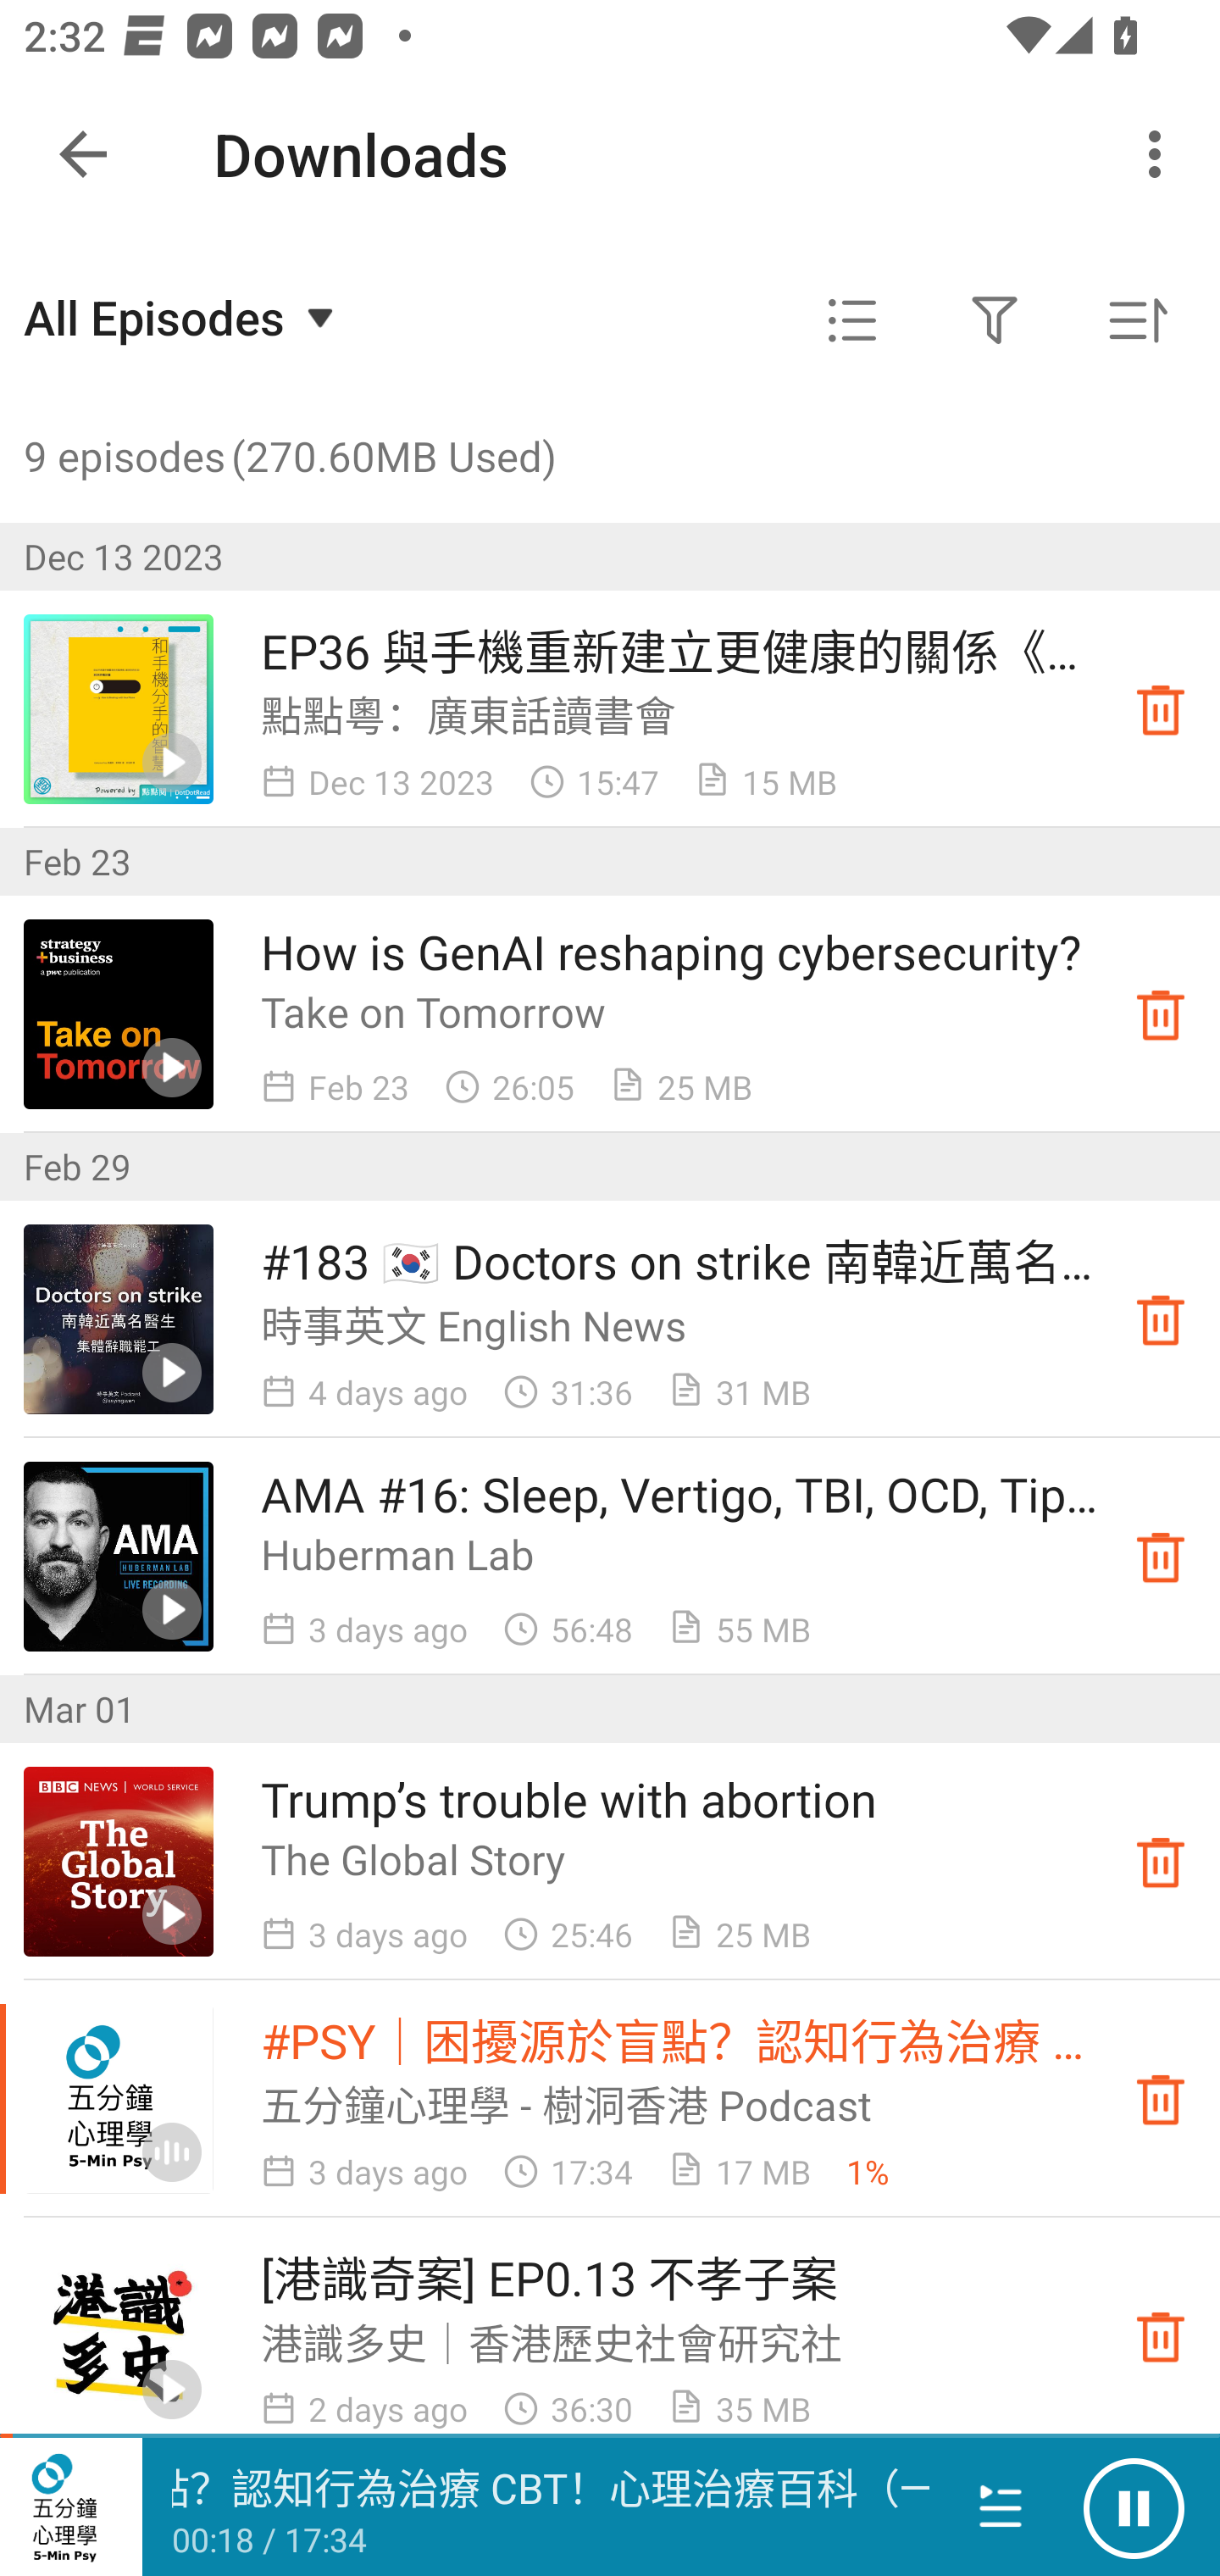  What do you see at coordinates (1161, 2335) in the screenshot?
I see `Downloaded` at bounding box center [1161, 2335].